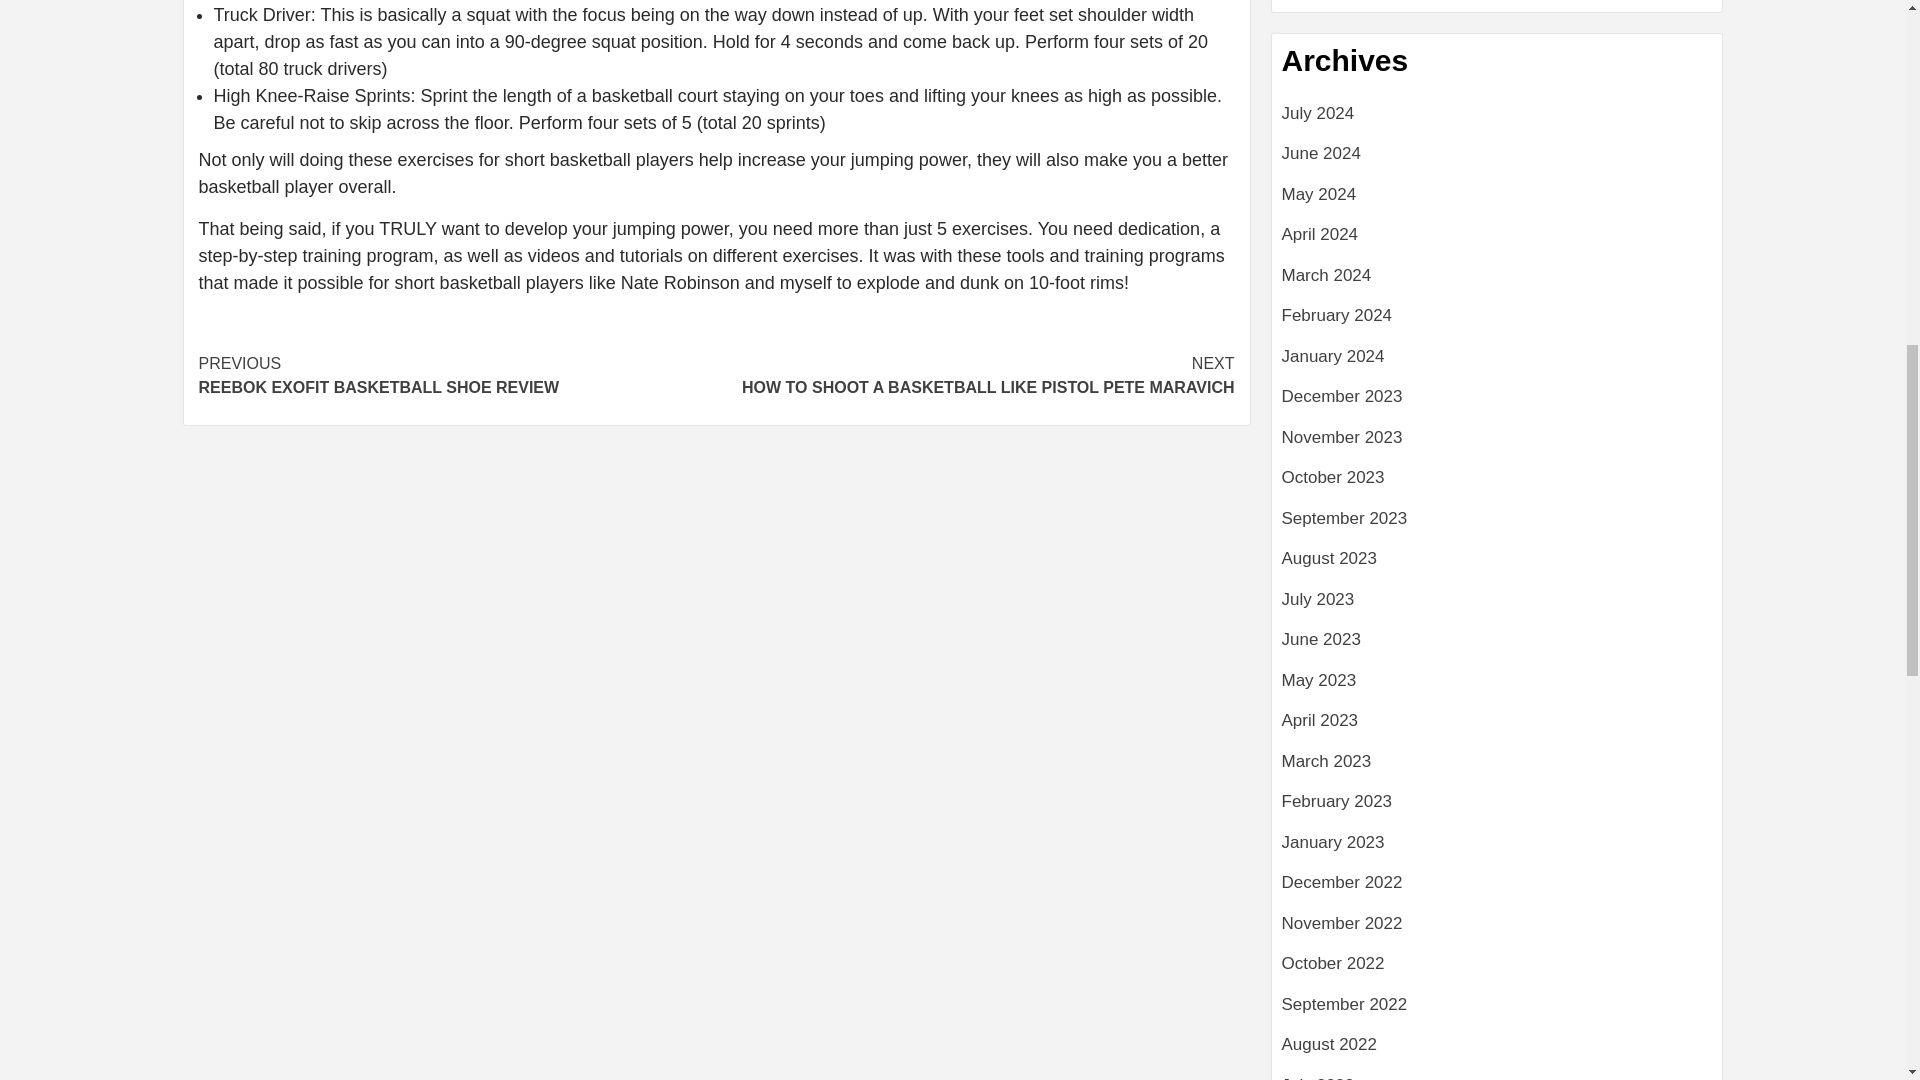  What do you see at coordinates (456, 336) in the screenshot?
I see `March 2024` at bounding box center [456, 336].